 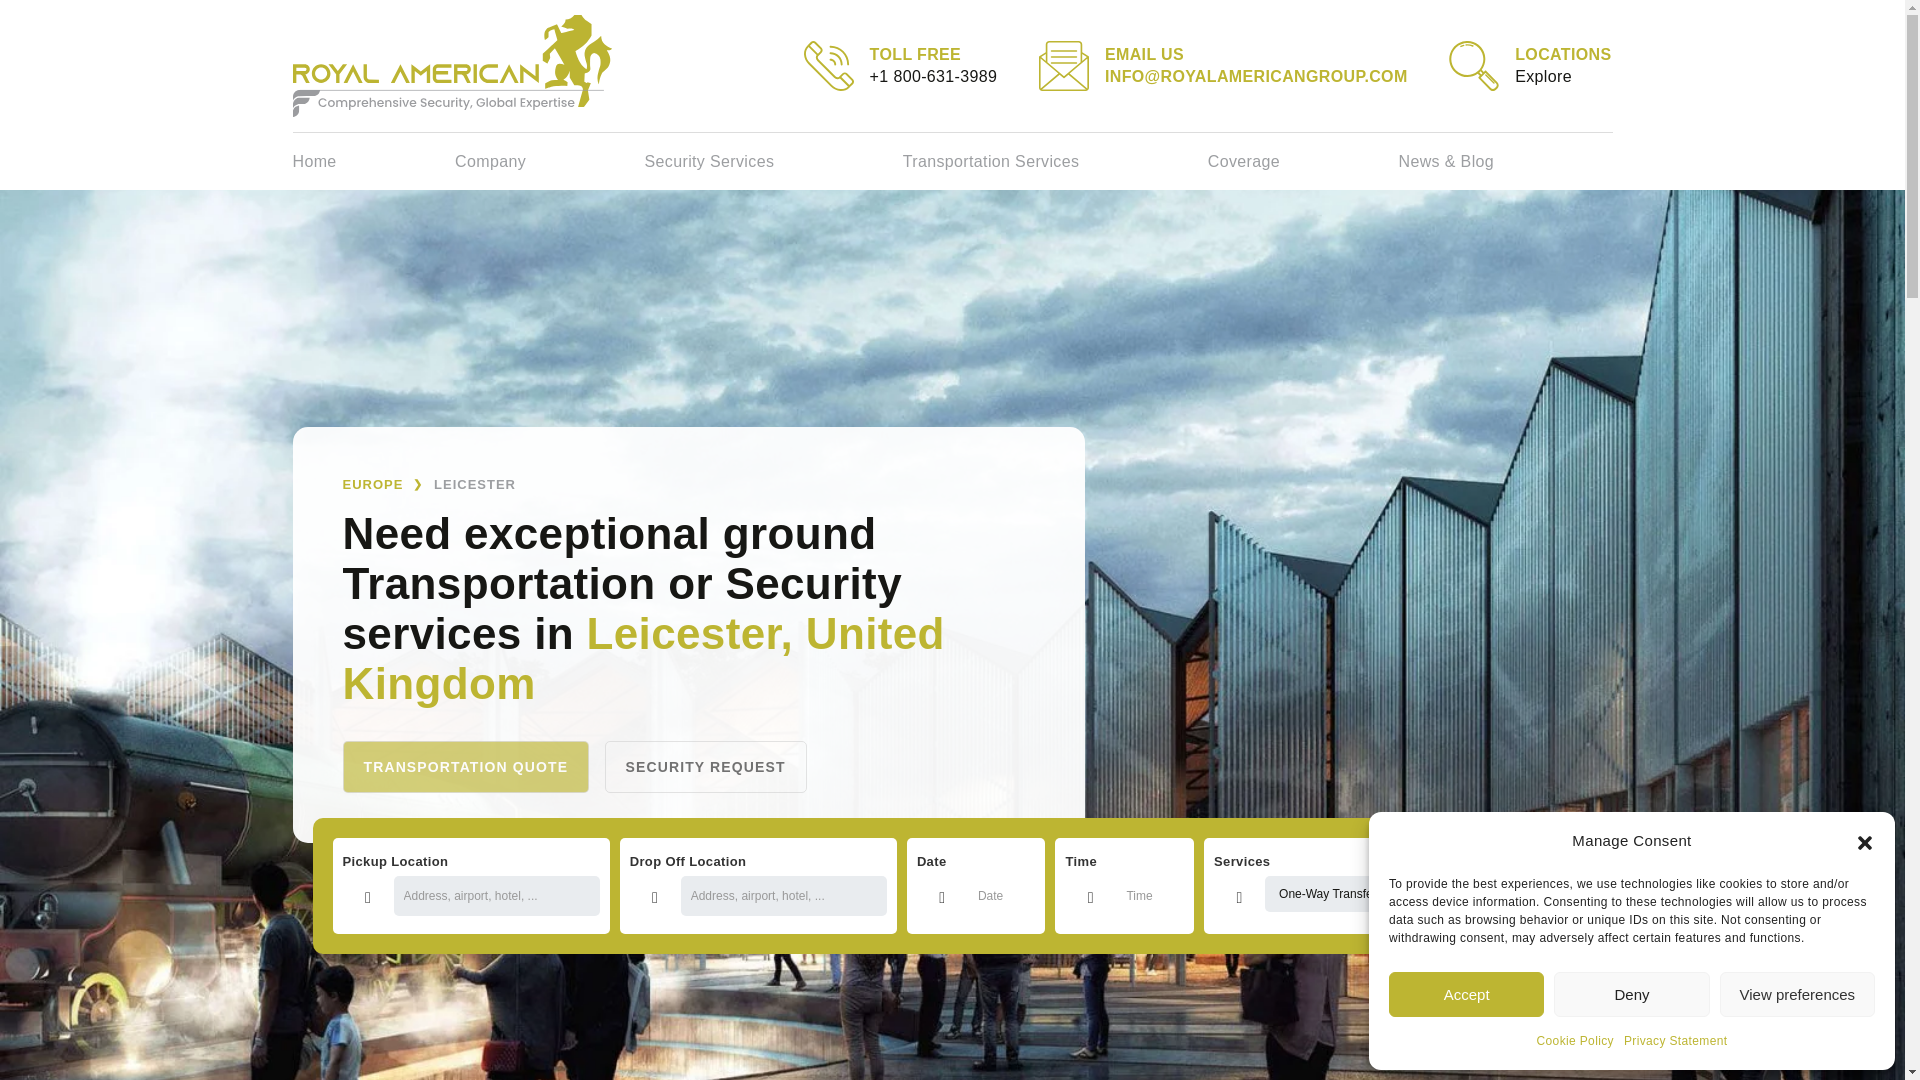 What do you see at coordinates (382, 484) in the screenshot?
I see `Security Services` at bounding box center [382, 484].